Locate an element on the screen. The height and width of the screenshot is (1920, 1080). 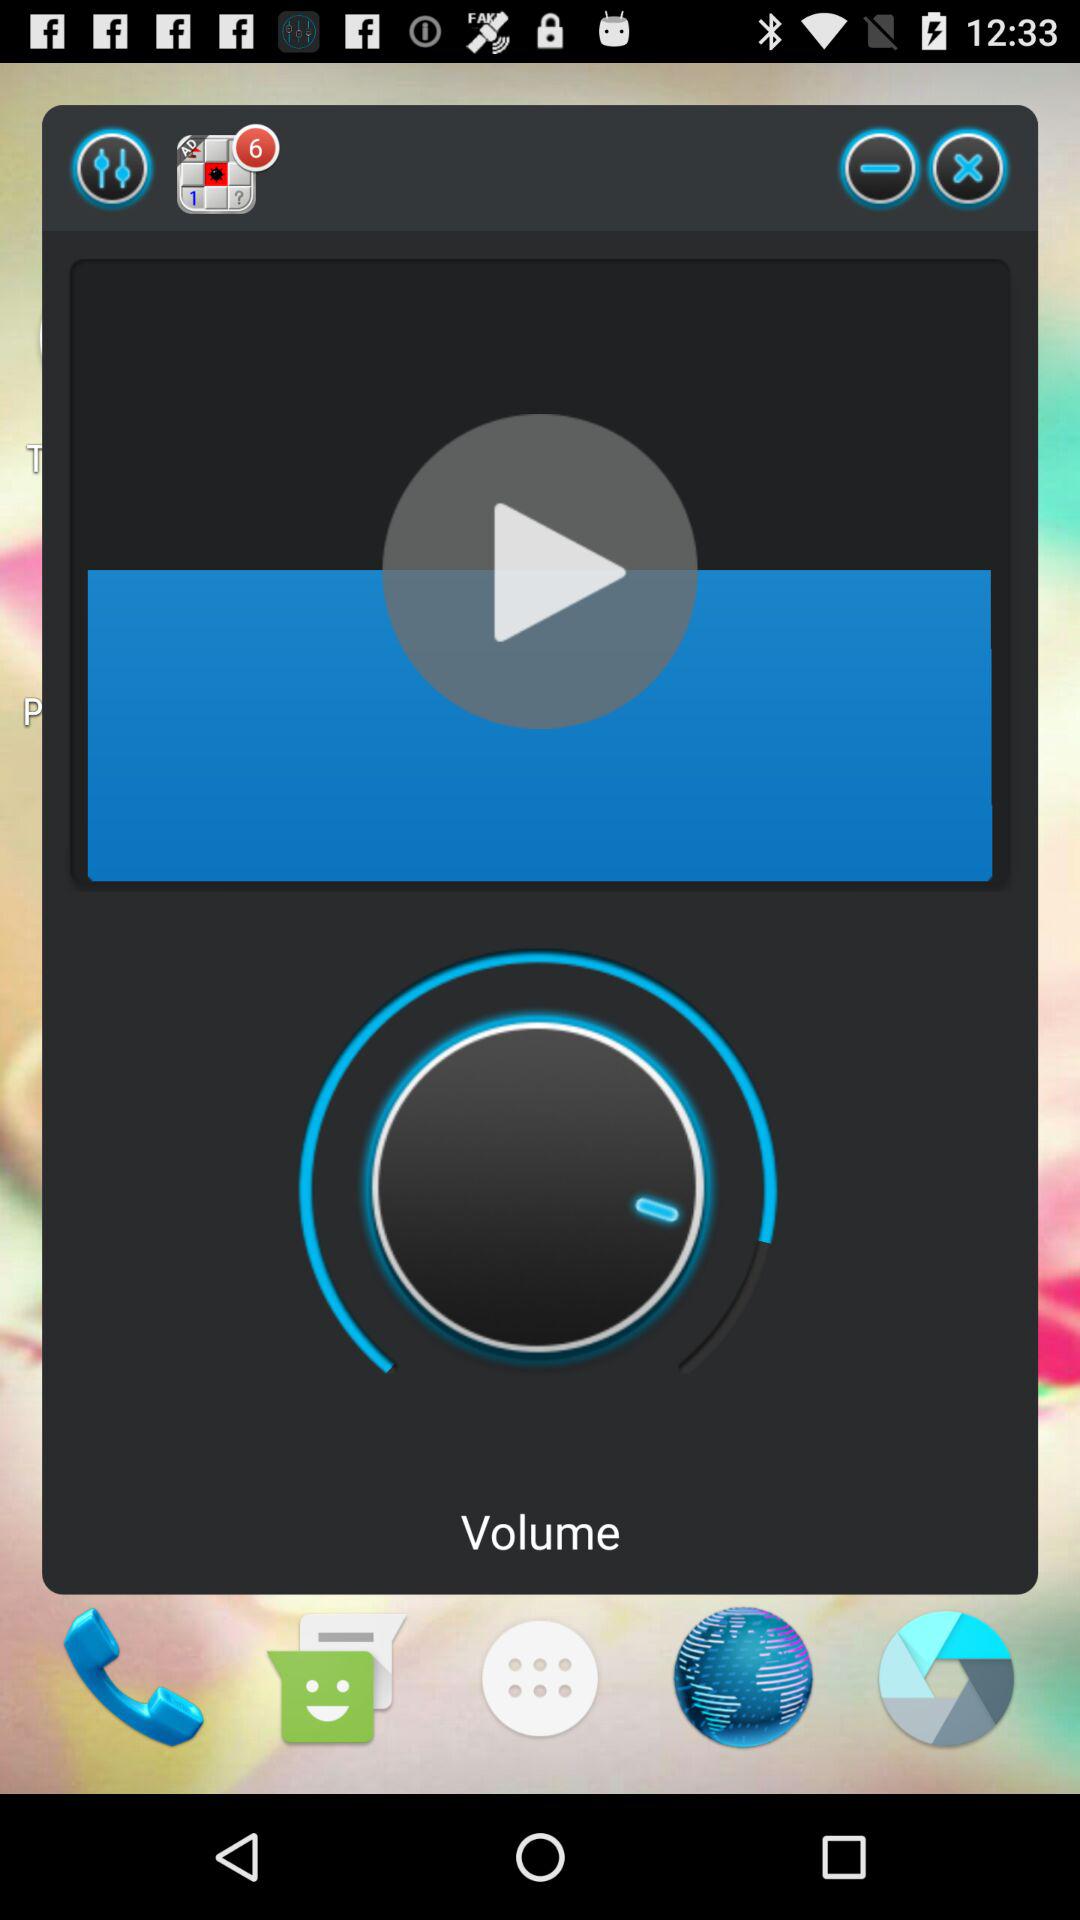
choose the icon to the right of the 6 icon is located at coordinates (880, 168).